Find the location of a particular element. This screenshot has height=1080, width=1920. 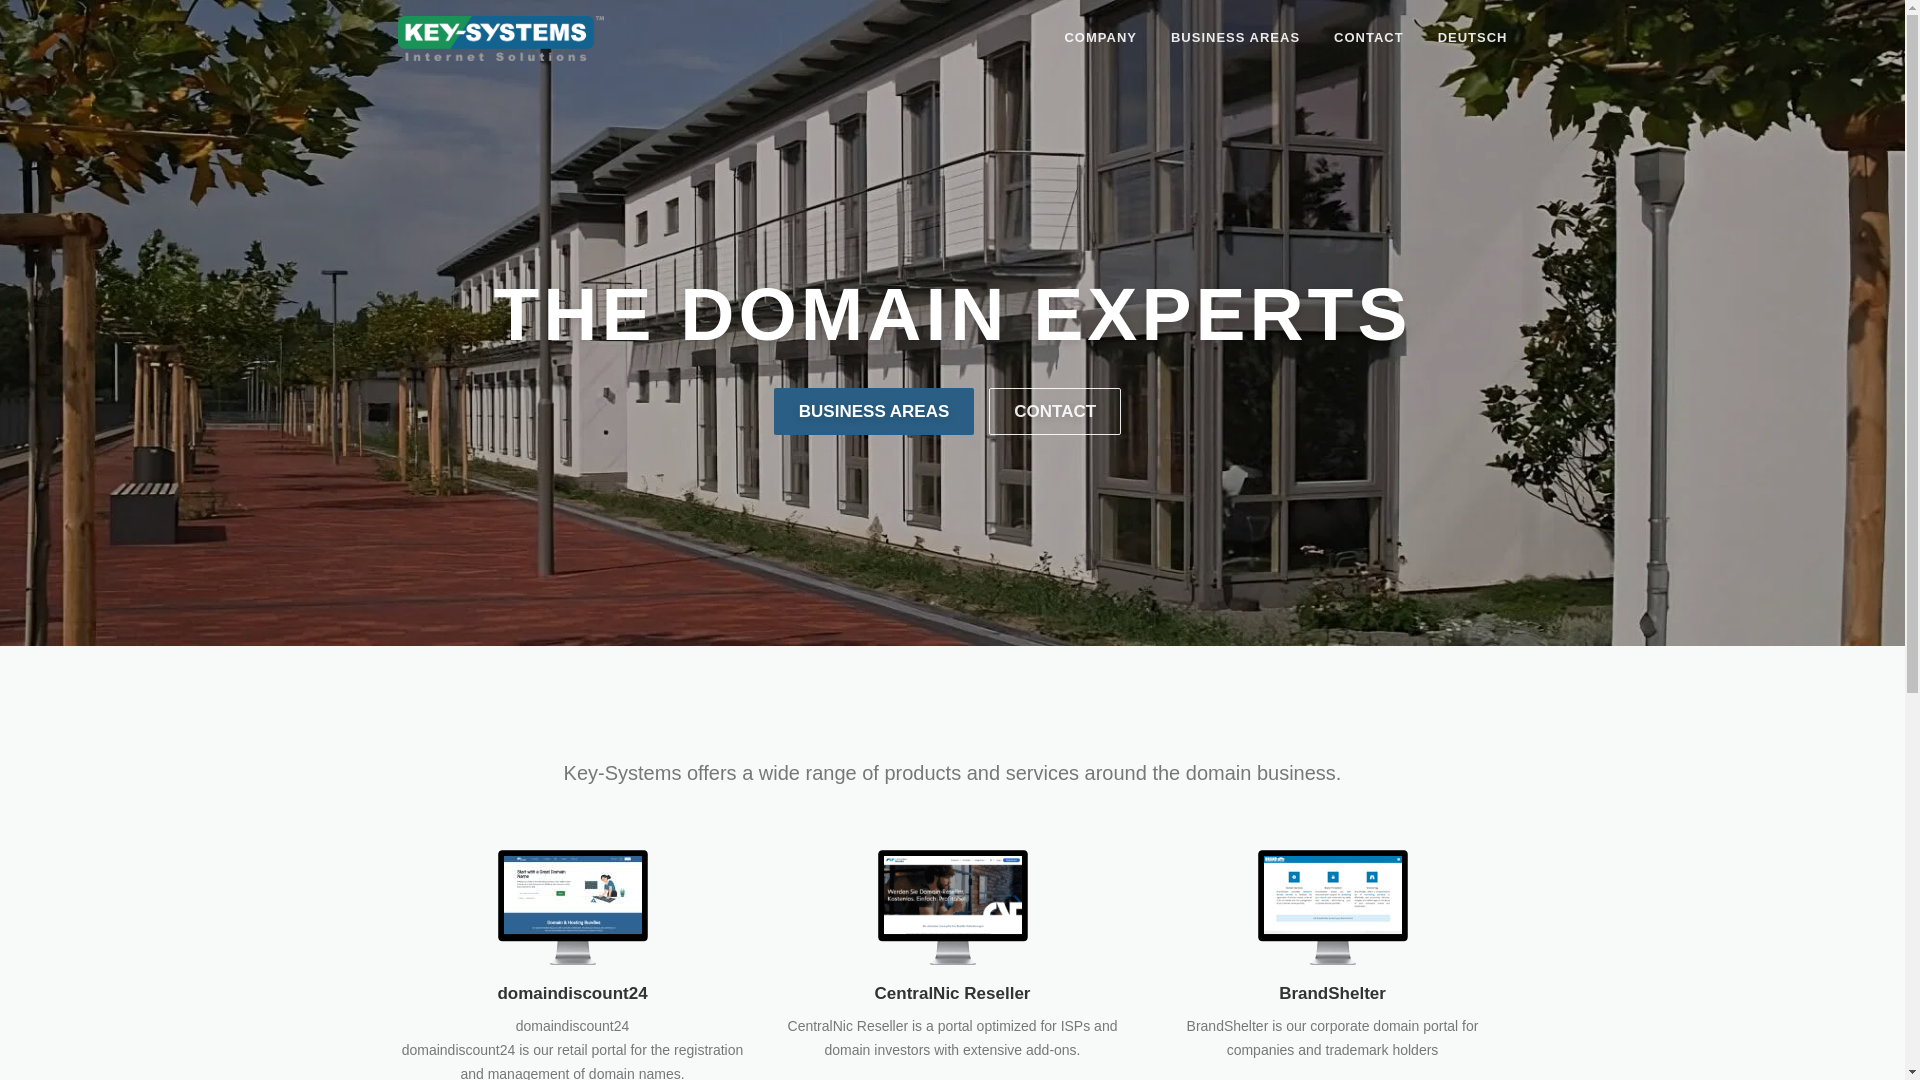

domaindiscount24 is located at coordinates (572, 994).